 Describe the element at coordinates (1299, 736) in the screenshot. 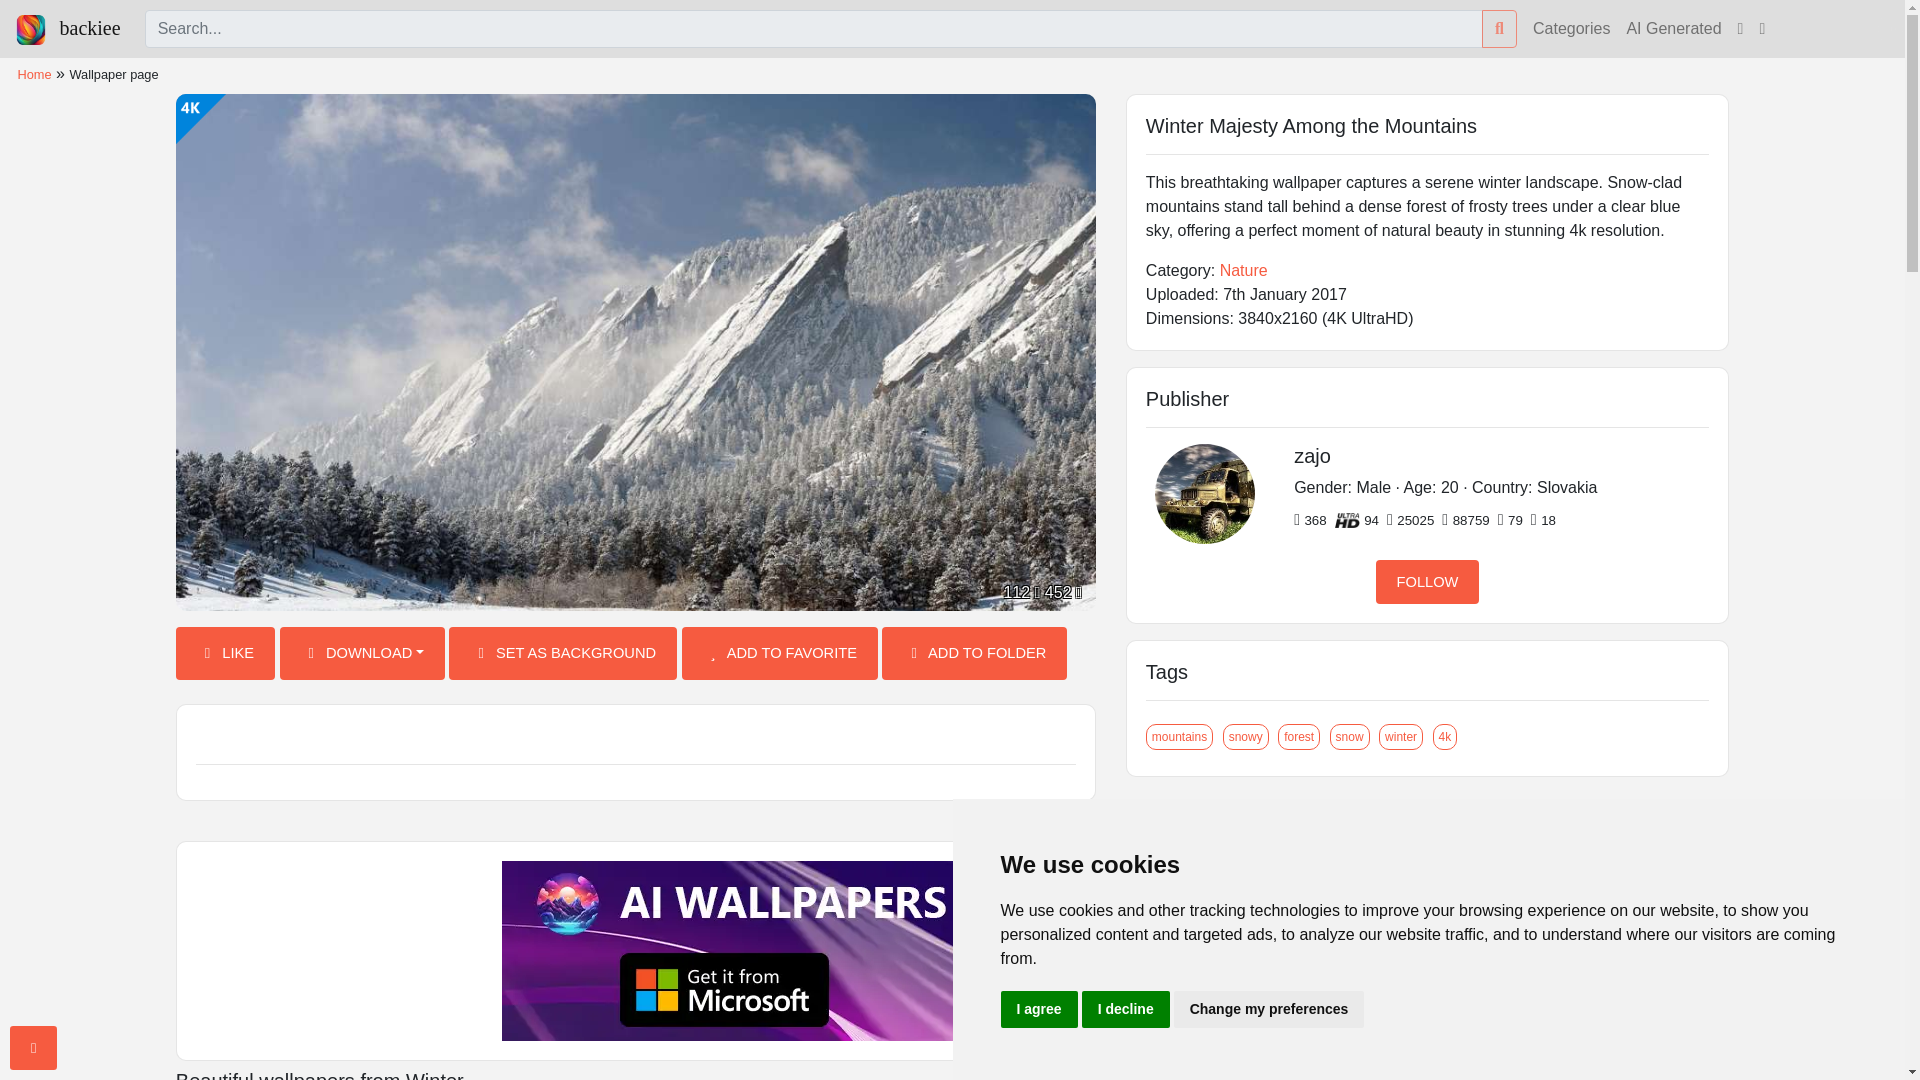

I see `forest` at that location.